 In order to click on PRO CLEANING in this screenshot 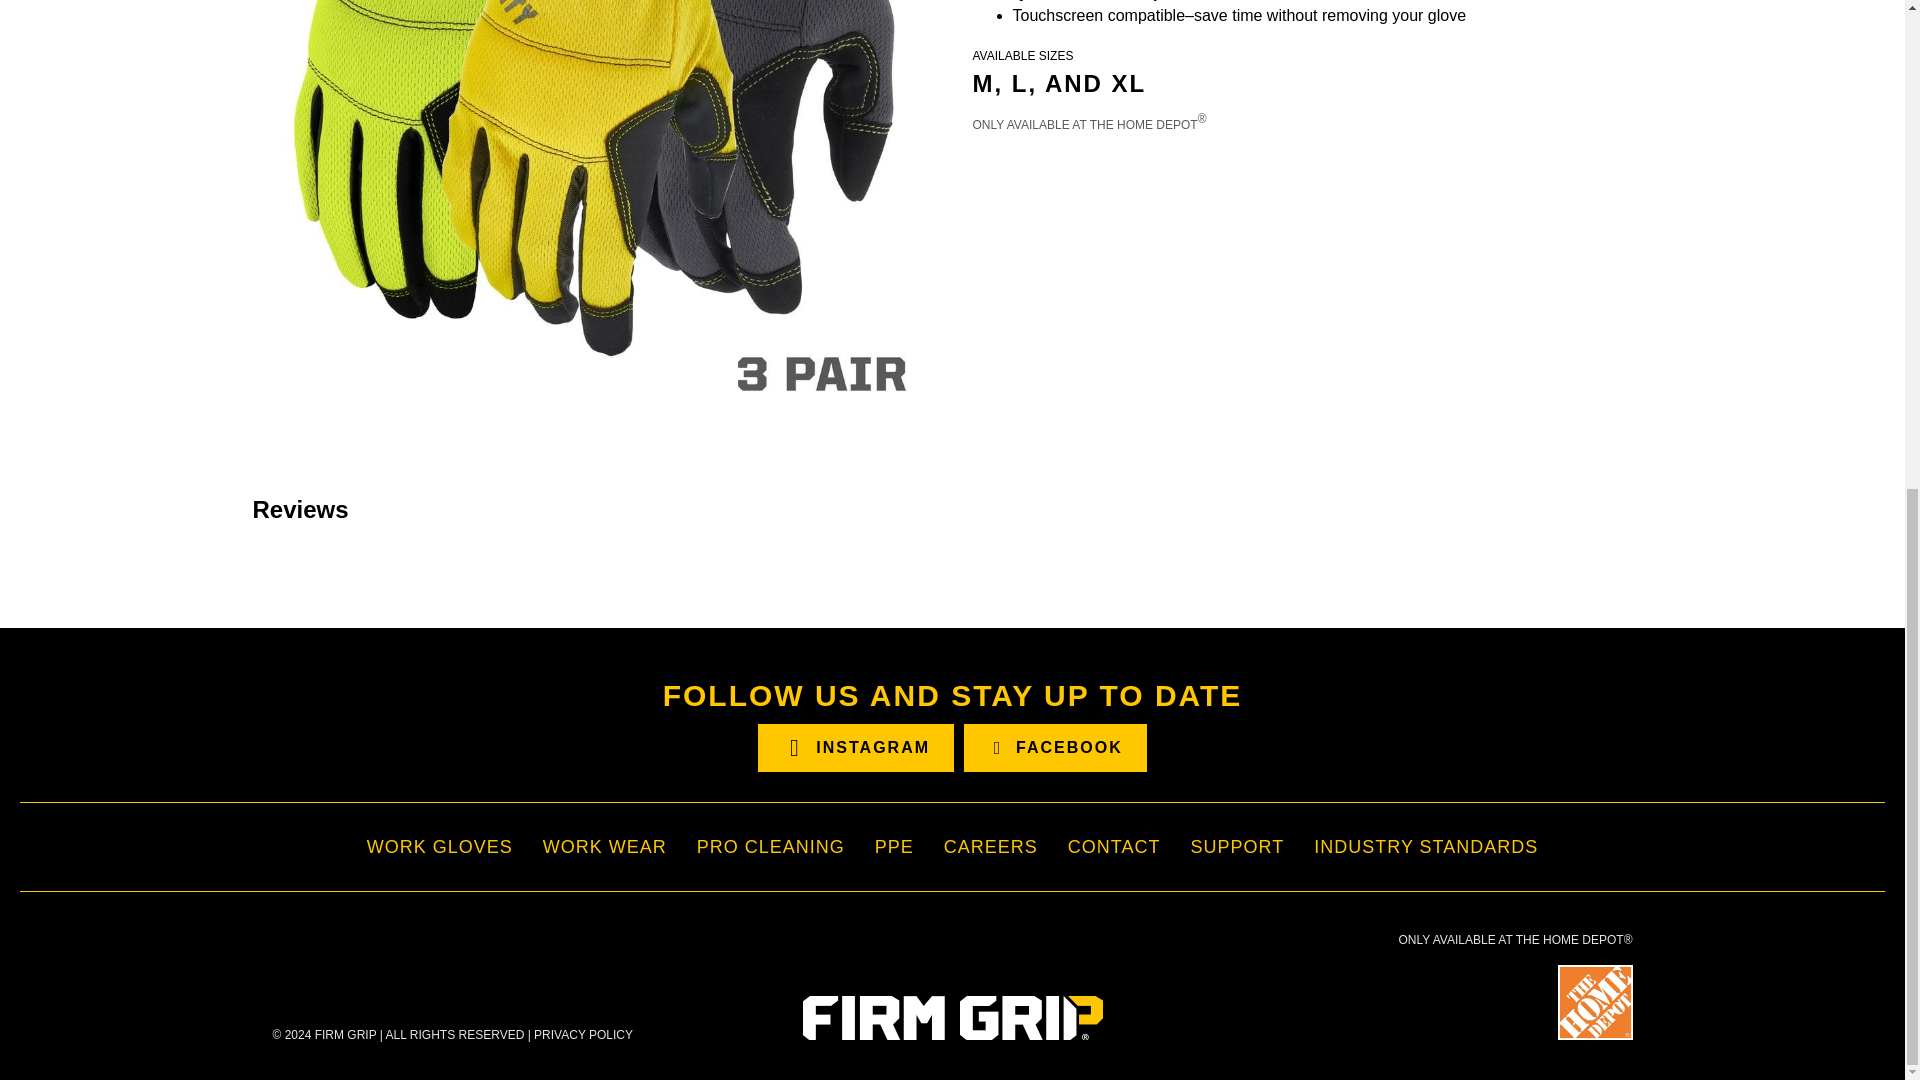, I will do `click(770, 847)`.